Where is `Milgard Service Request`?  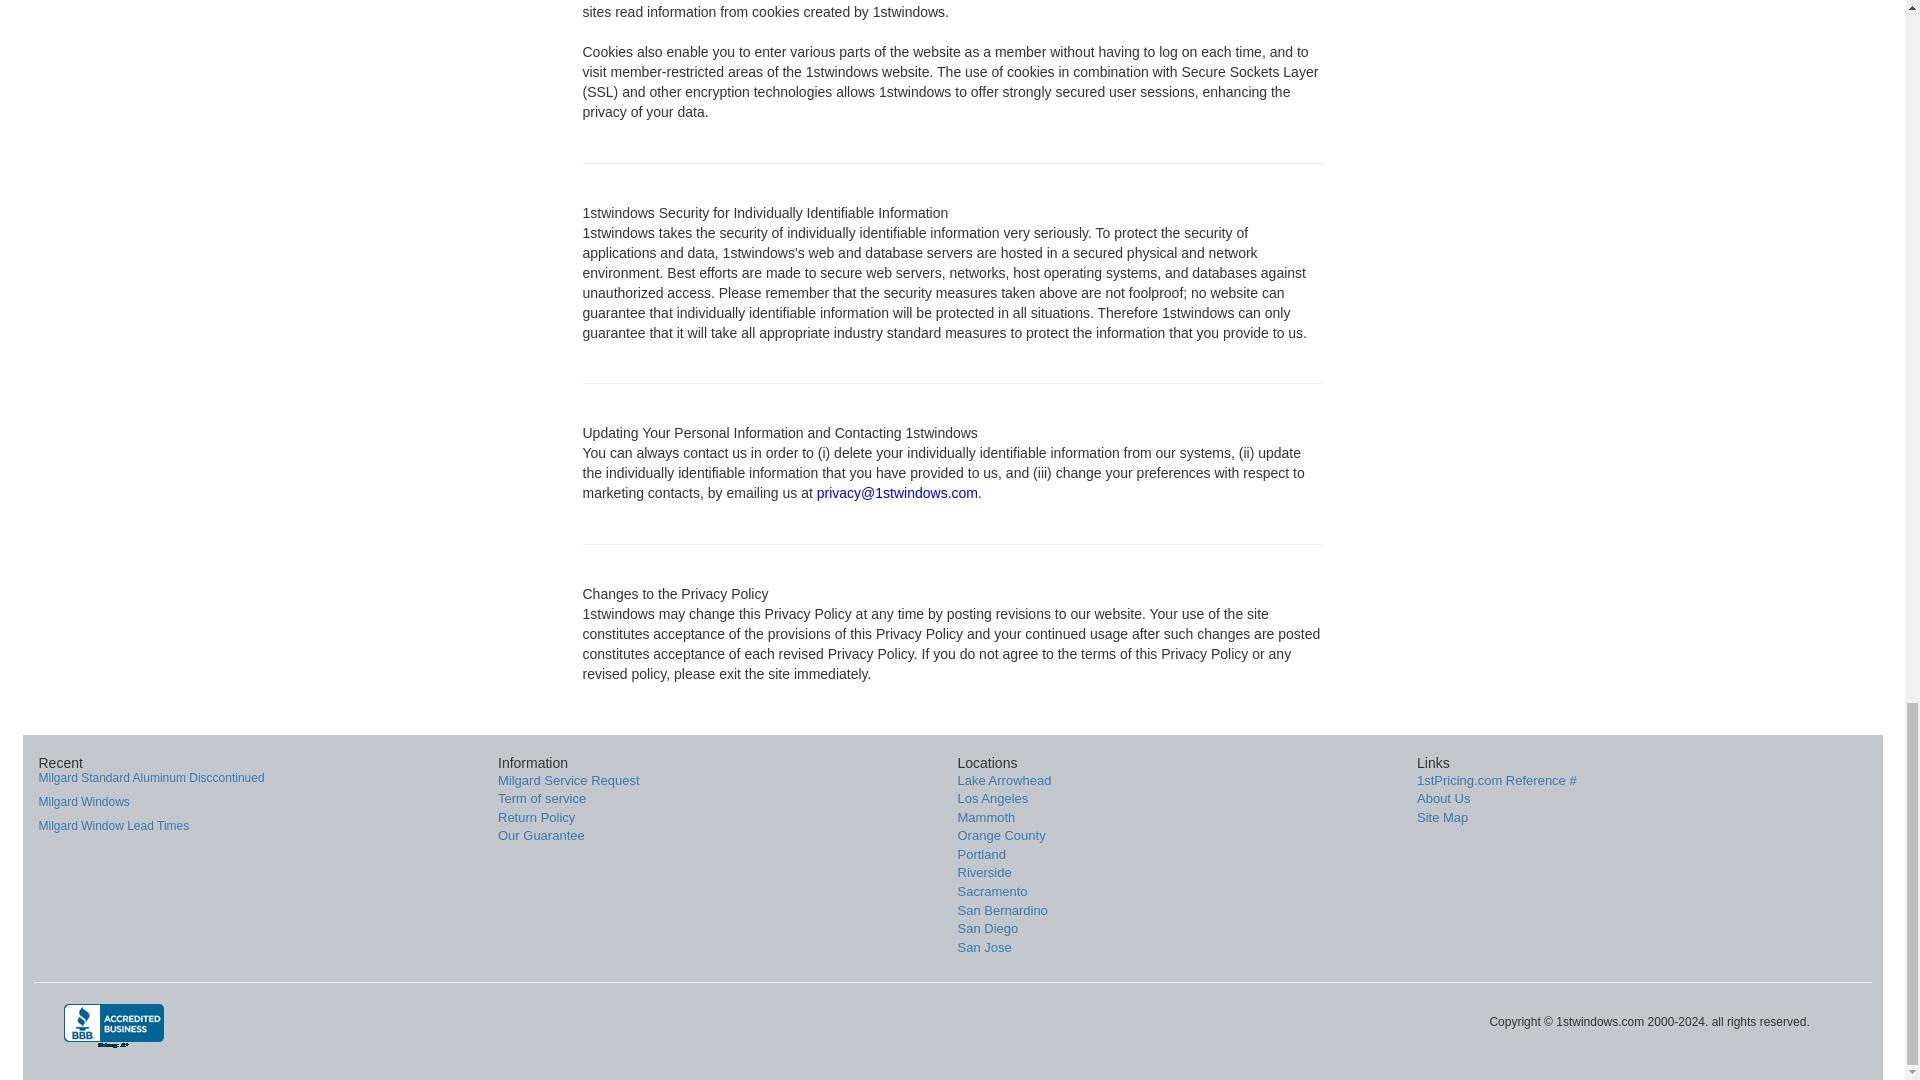 Milgard Service Request is located at coordinates (568, 780).